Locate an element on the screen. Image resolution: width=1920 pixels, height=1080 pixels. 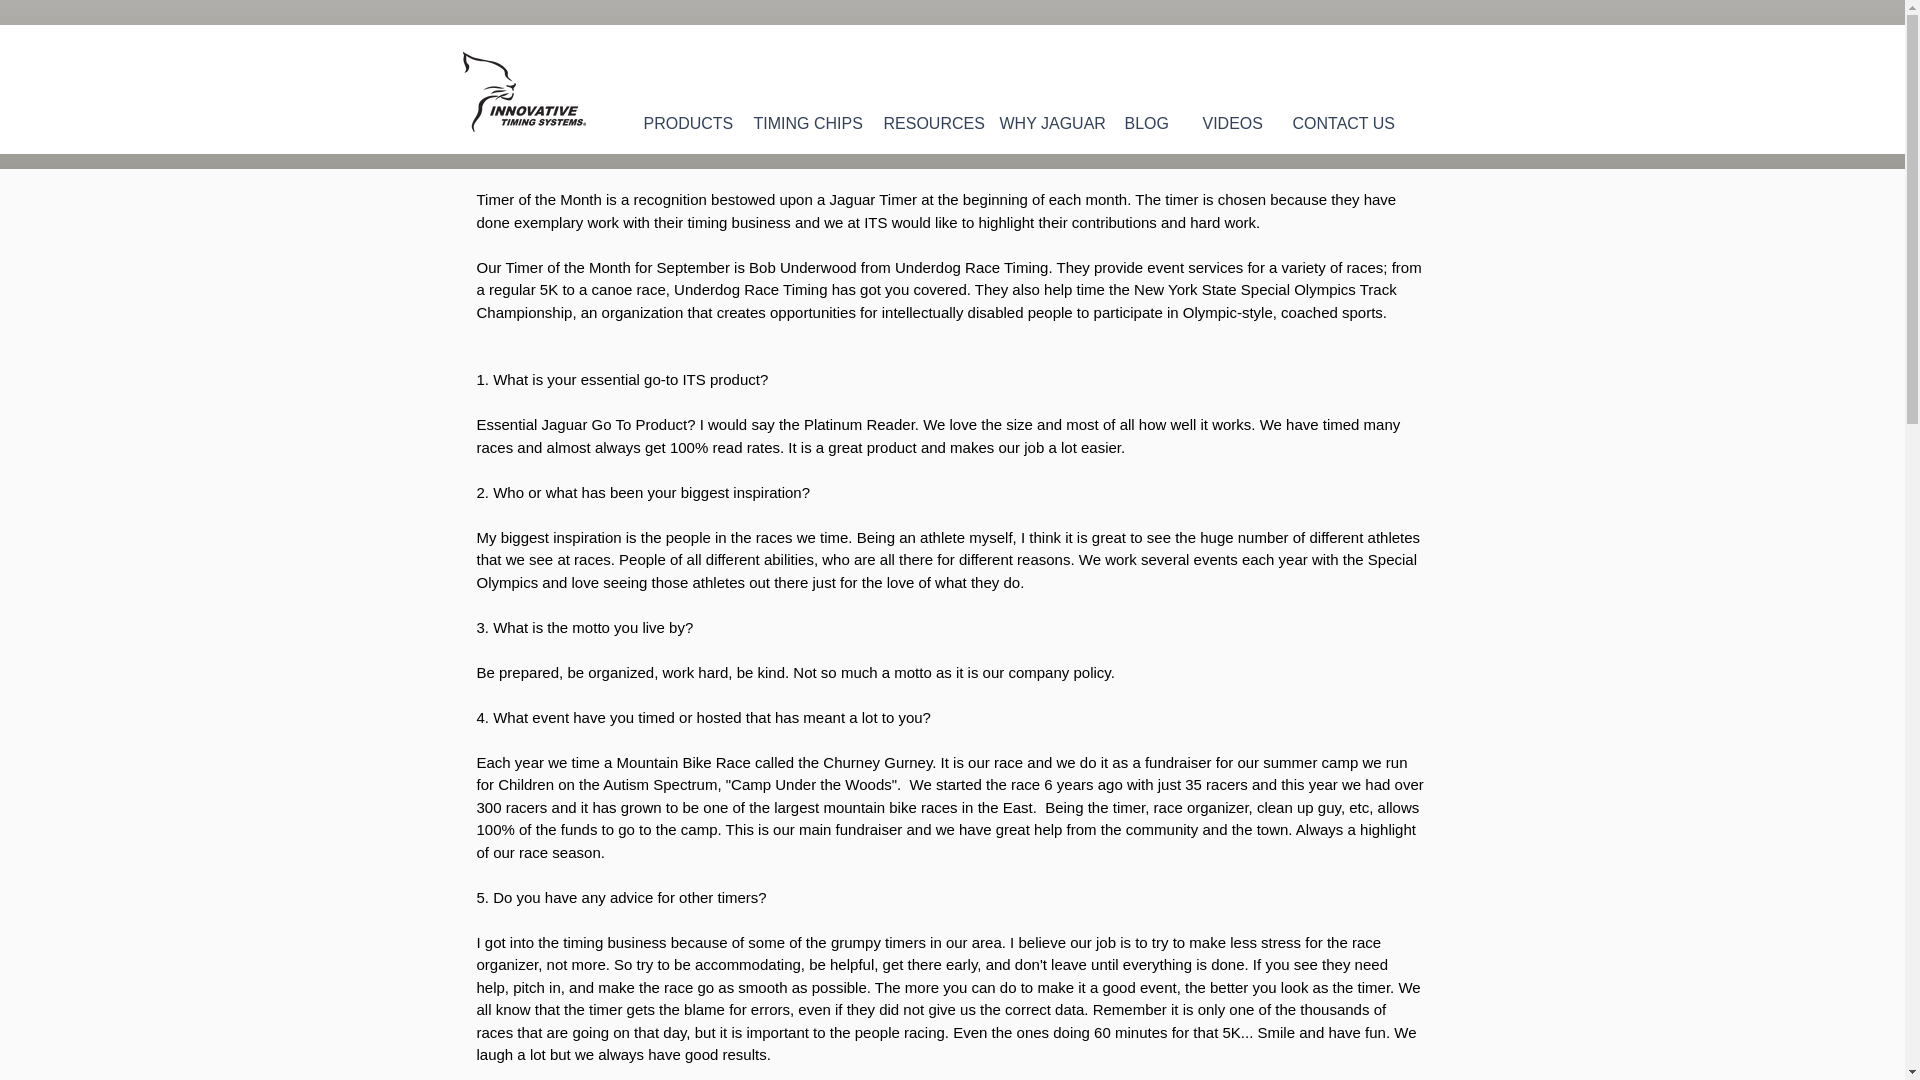
VIDEOS is located at coordinates (1233, 122).